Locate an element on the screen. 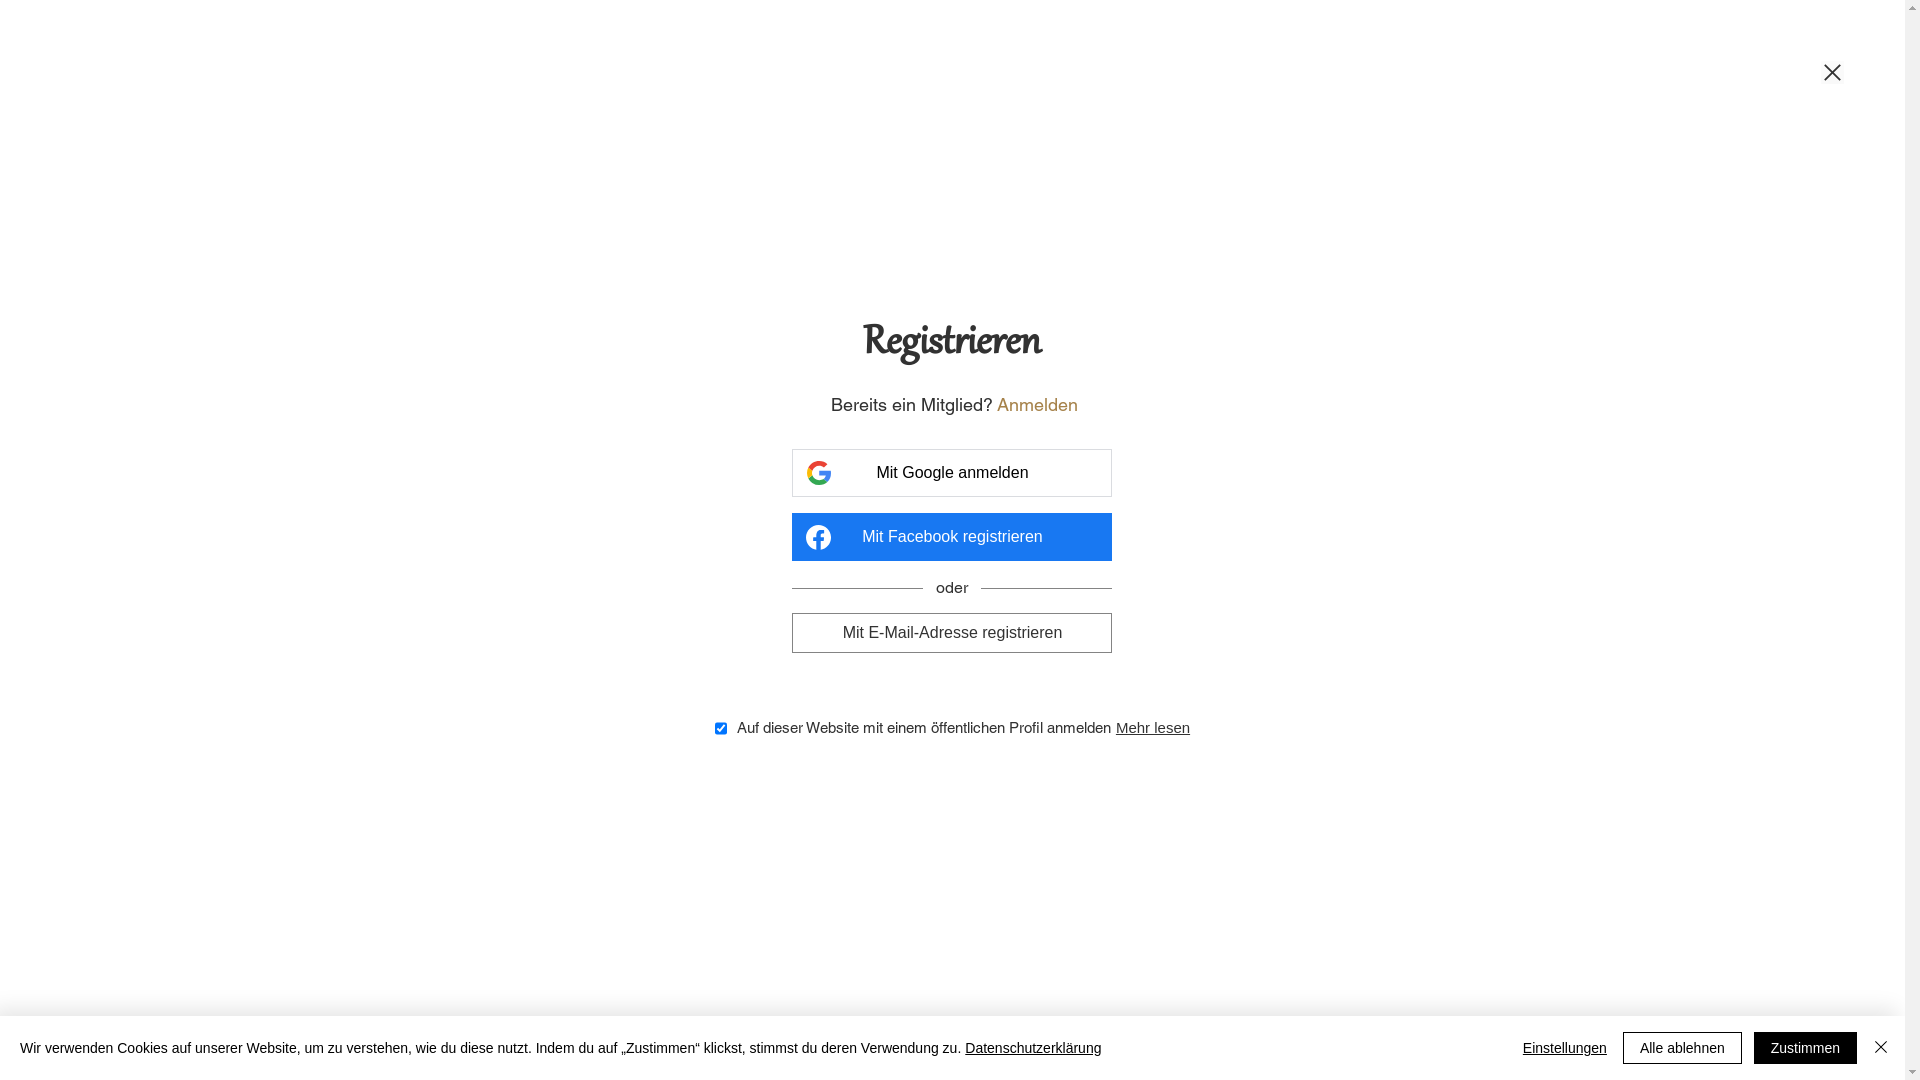 The width and height of the screenshot is (1920, 1080). Mit Facebook registrieren is located at coordinates (952, 537).